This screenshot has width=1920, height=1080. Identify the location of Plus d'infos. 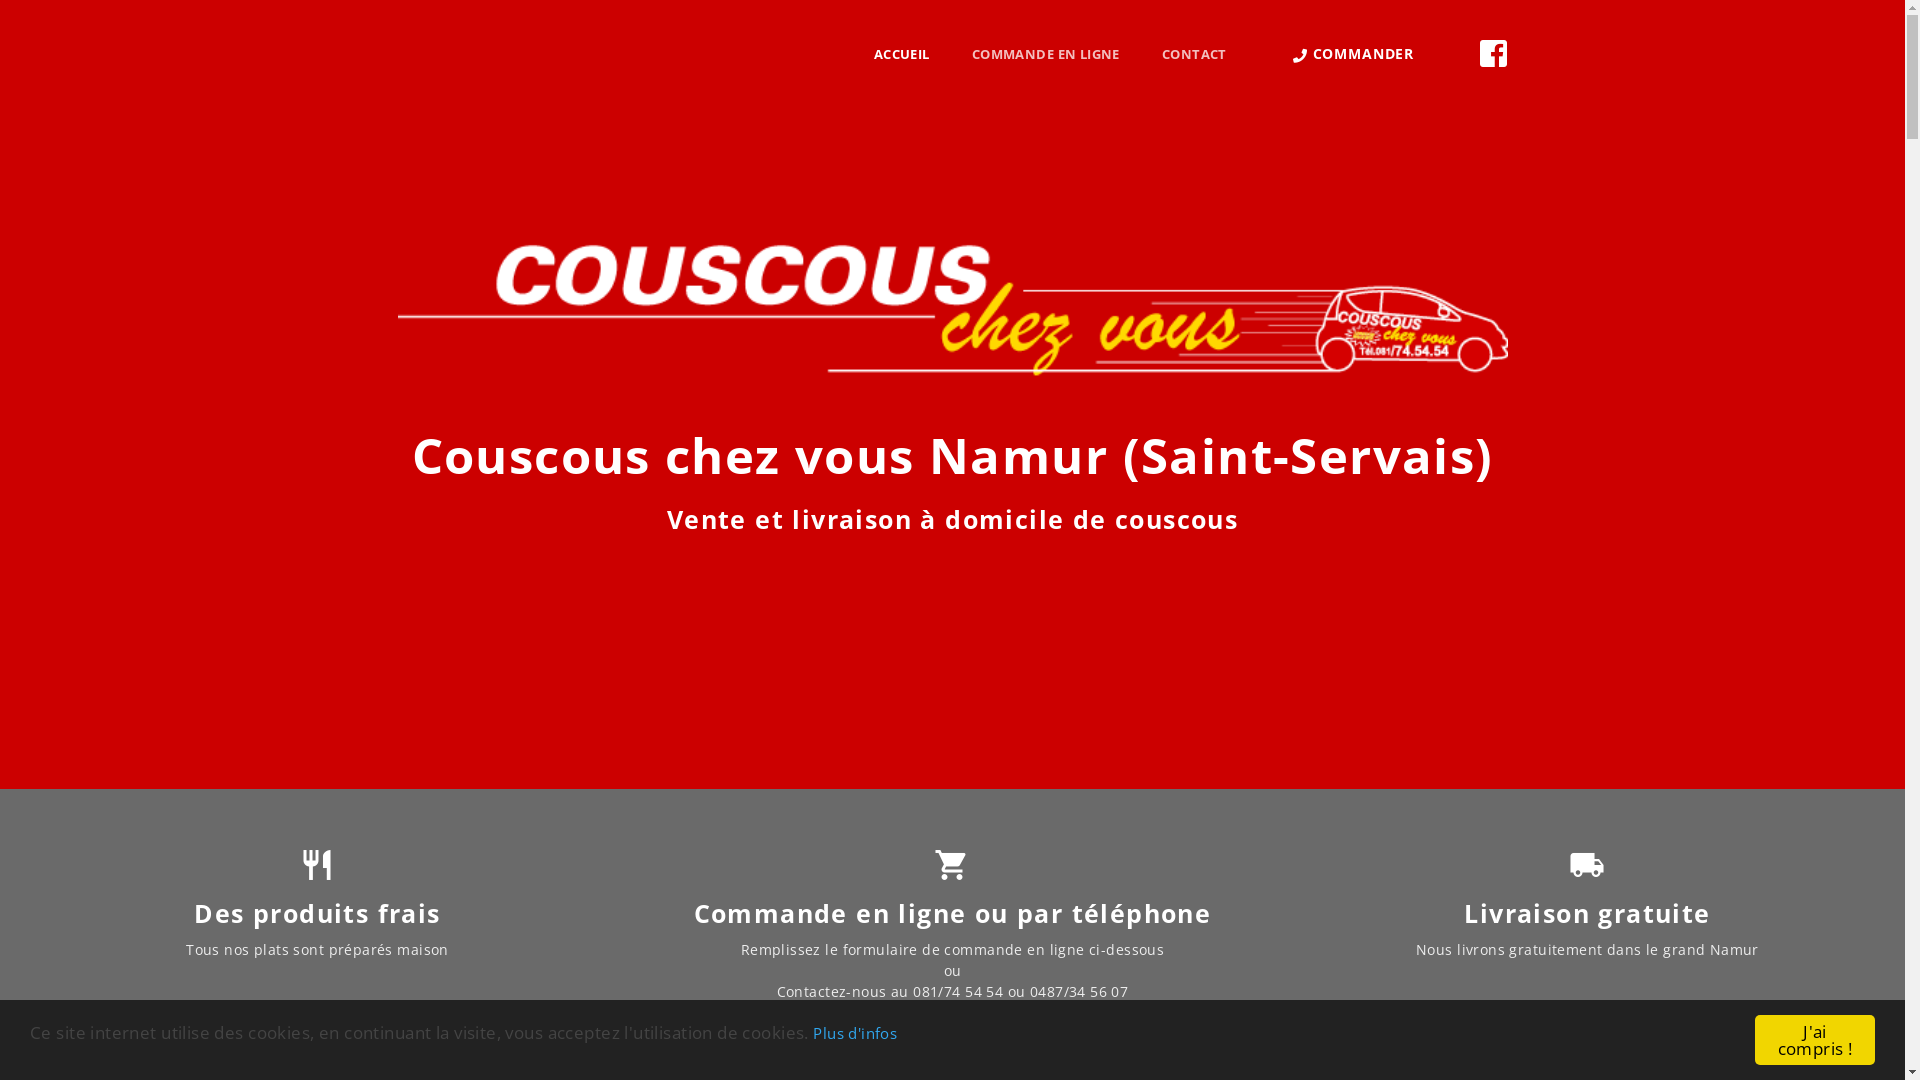
(855, 1032).